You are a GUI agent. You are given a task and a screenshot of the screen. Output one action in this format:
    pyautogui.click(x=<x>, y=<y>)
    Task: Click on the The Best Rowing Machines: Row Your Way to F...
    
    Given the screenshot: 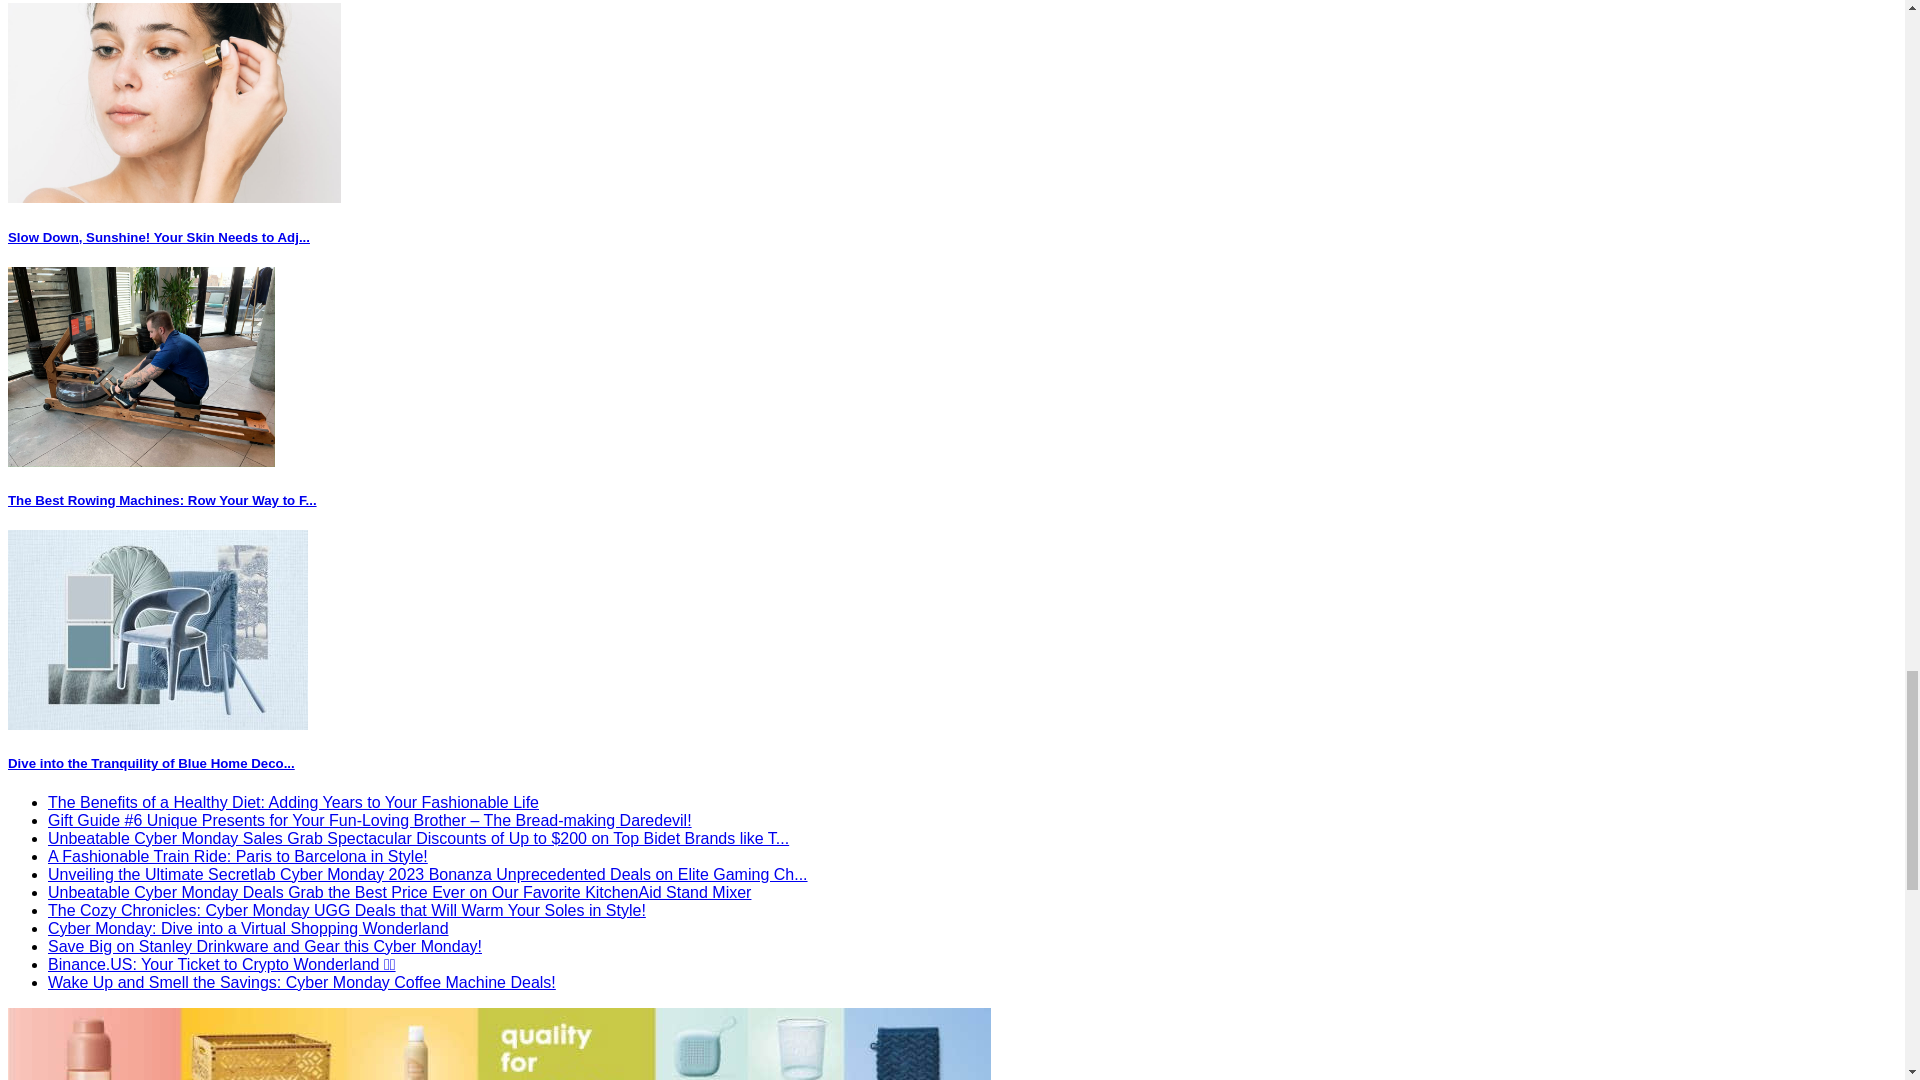 What is the action you would take?
    pyautogui.click(x=162, y=500)
    